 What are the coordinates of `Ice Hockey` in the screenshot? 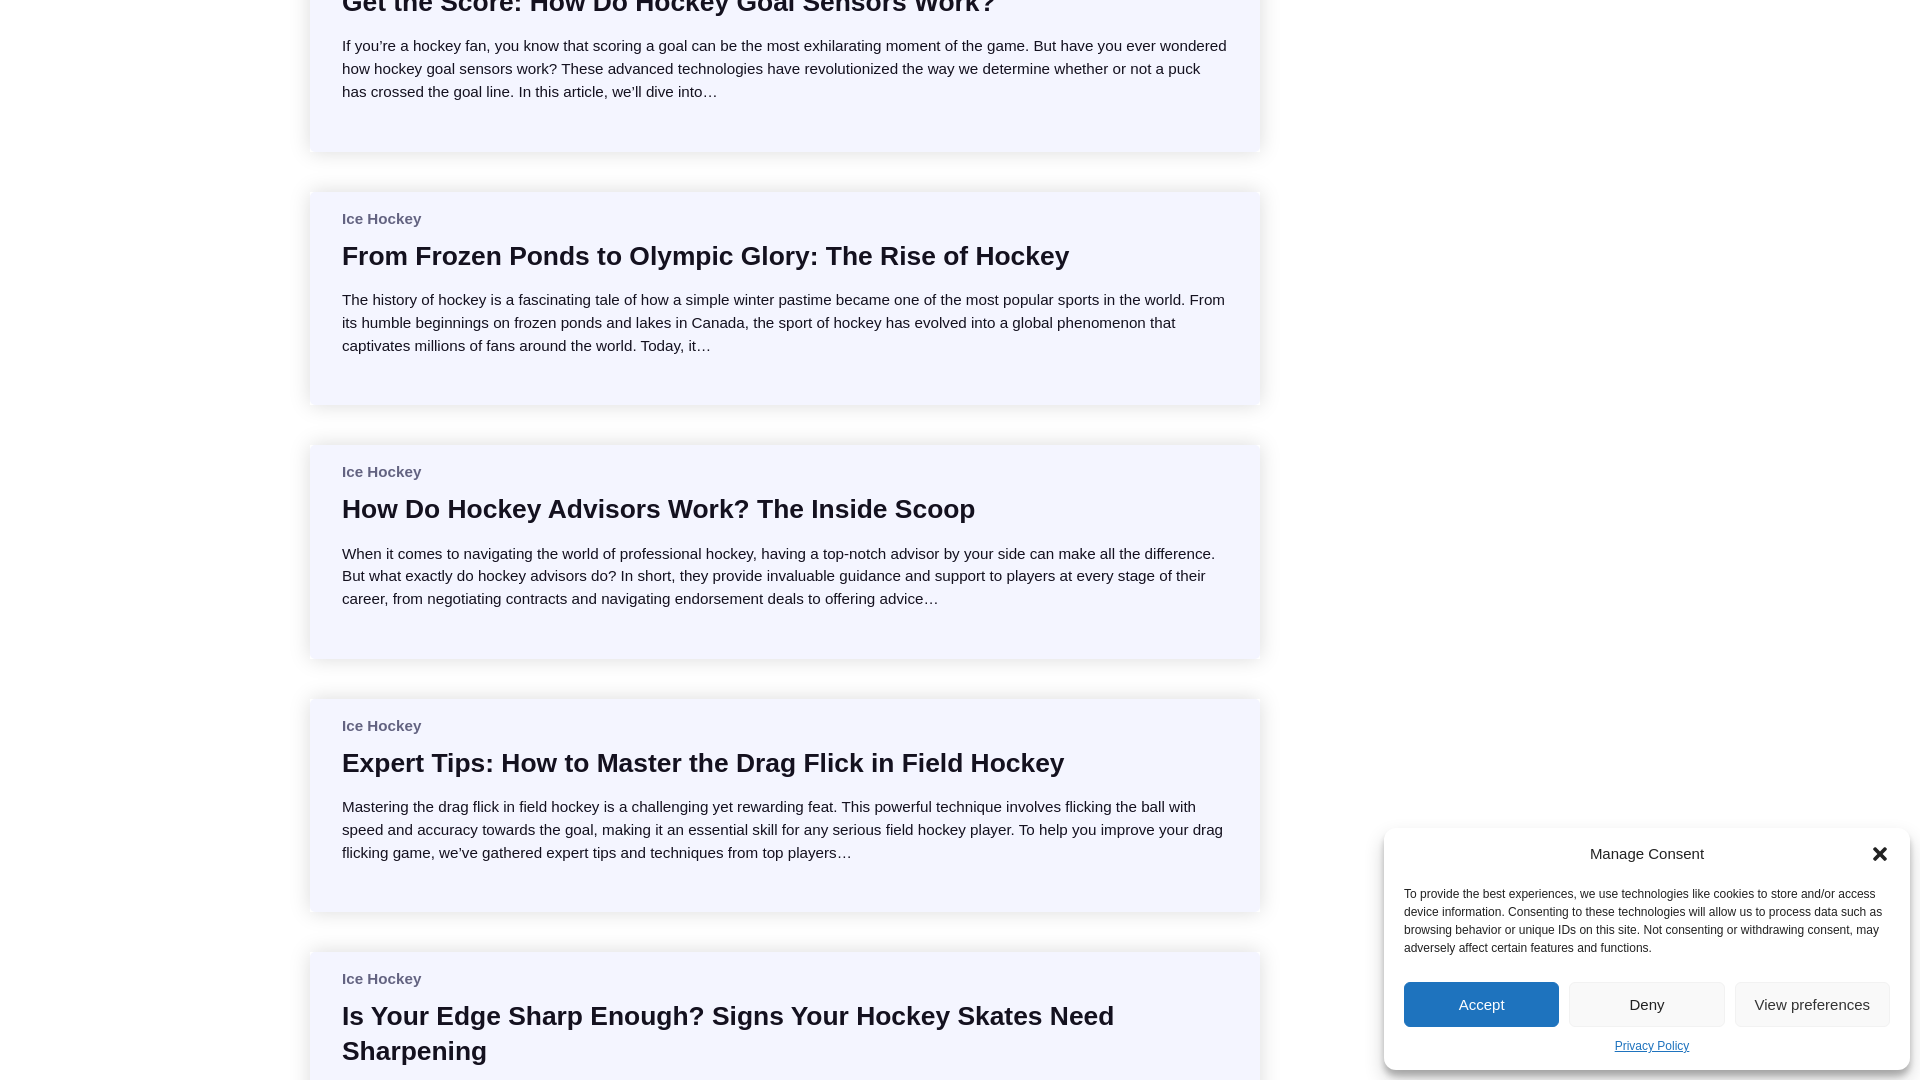 It's located at (380, 218).